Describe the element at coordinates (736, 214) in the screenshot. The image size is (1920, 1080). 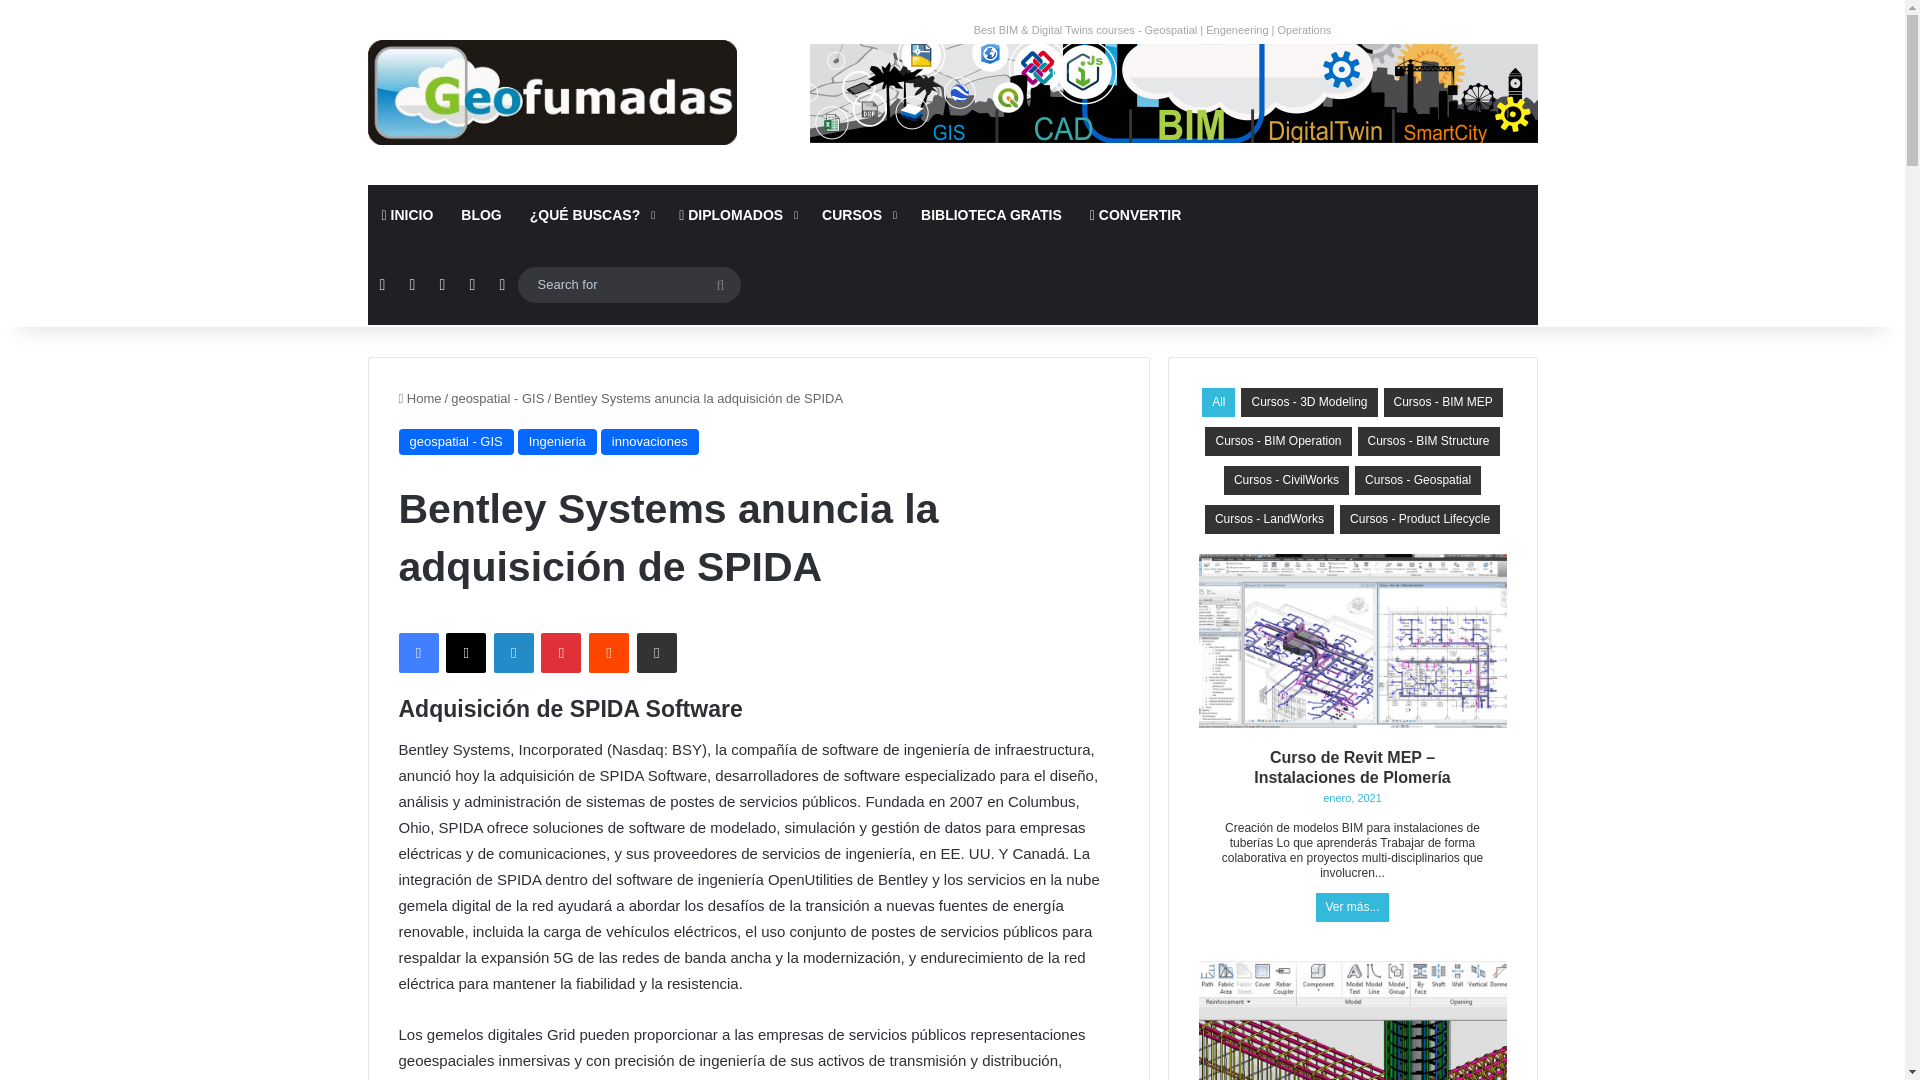
I see `DIPLOMADOS` at that location.